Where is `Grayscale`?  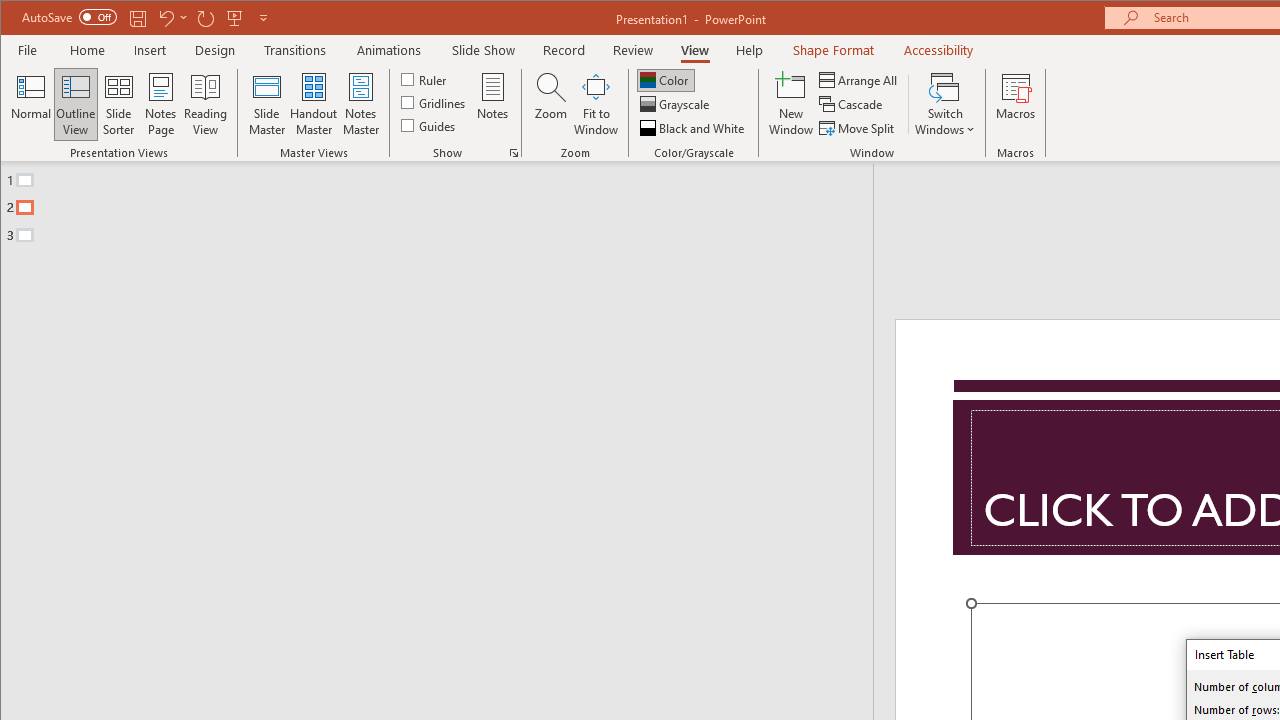 Grayscale is located at coordinates (676, 104).